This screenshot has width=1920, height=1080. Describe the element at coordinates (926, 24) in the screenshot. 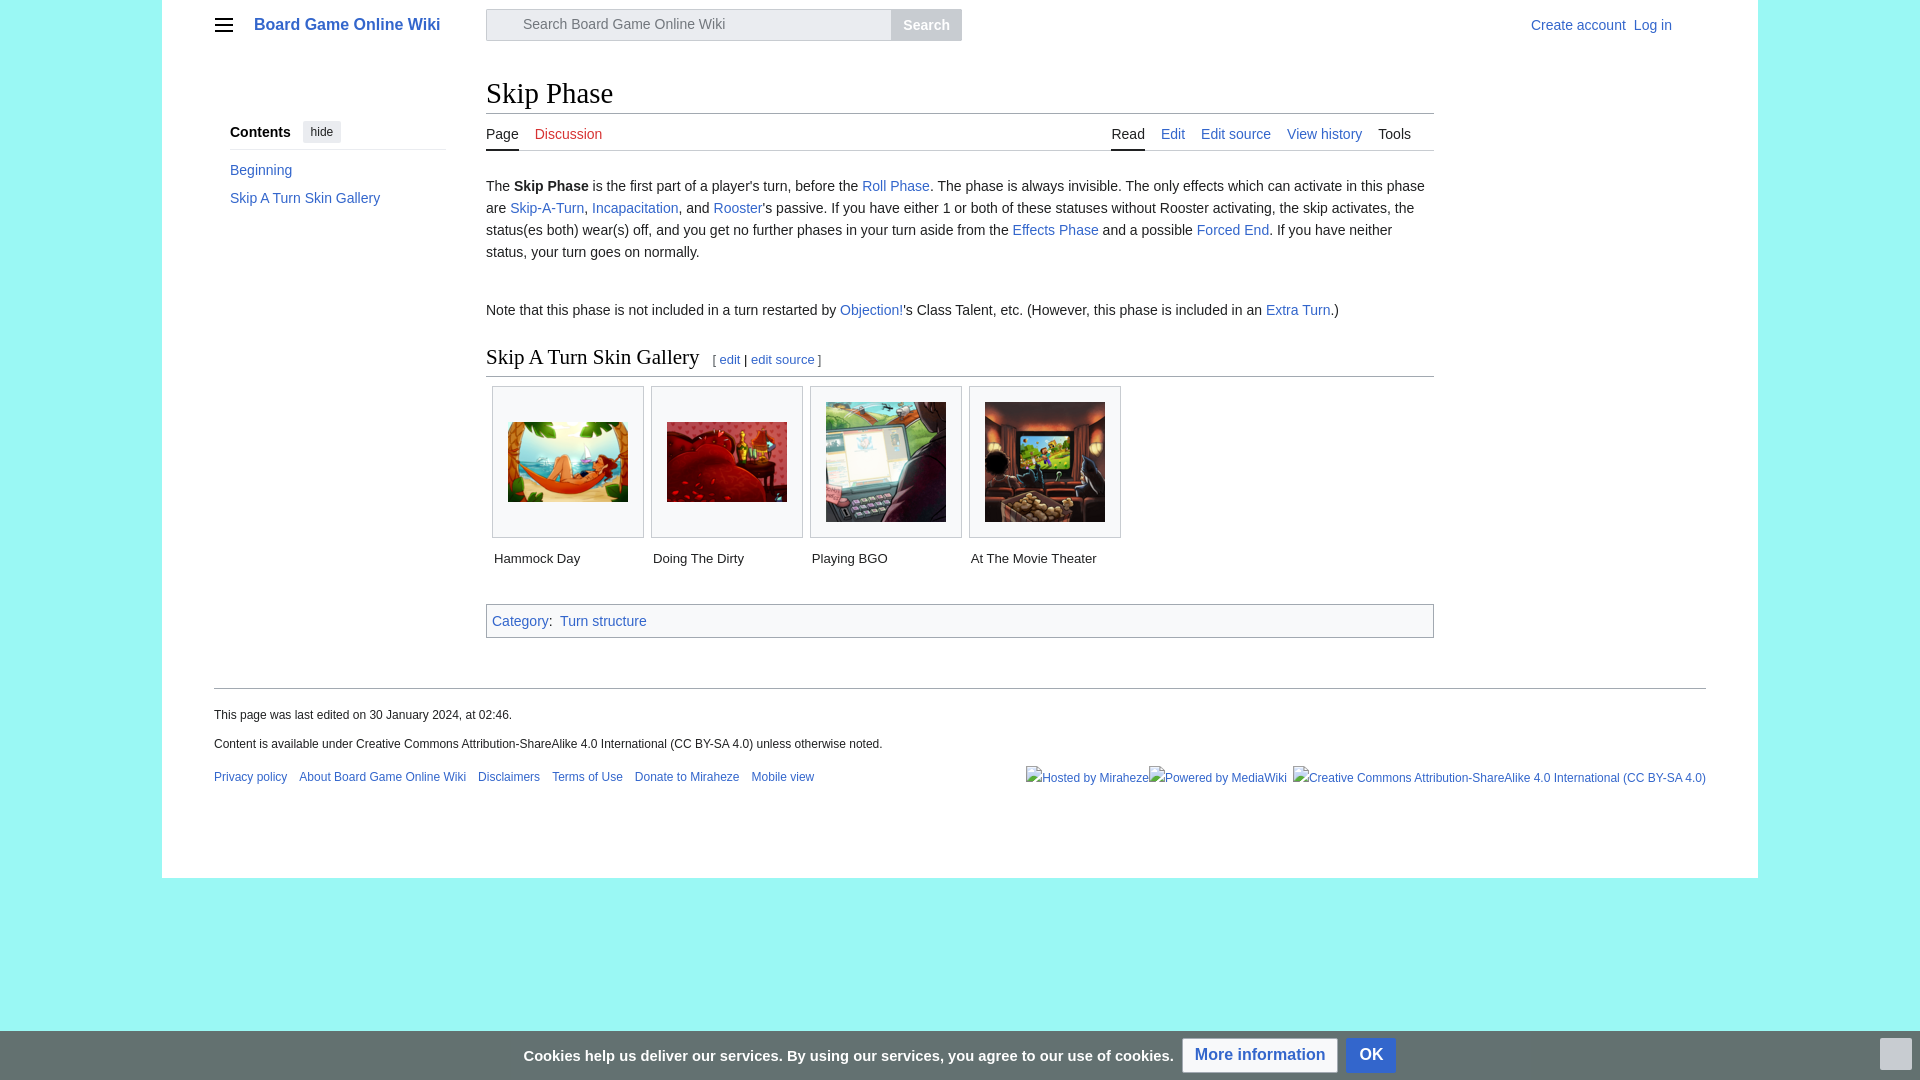

I see `Search` at that location.